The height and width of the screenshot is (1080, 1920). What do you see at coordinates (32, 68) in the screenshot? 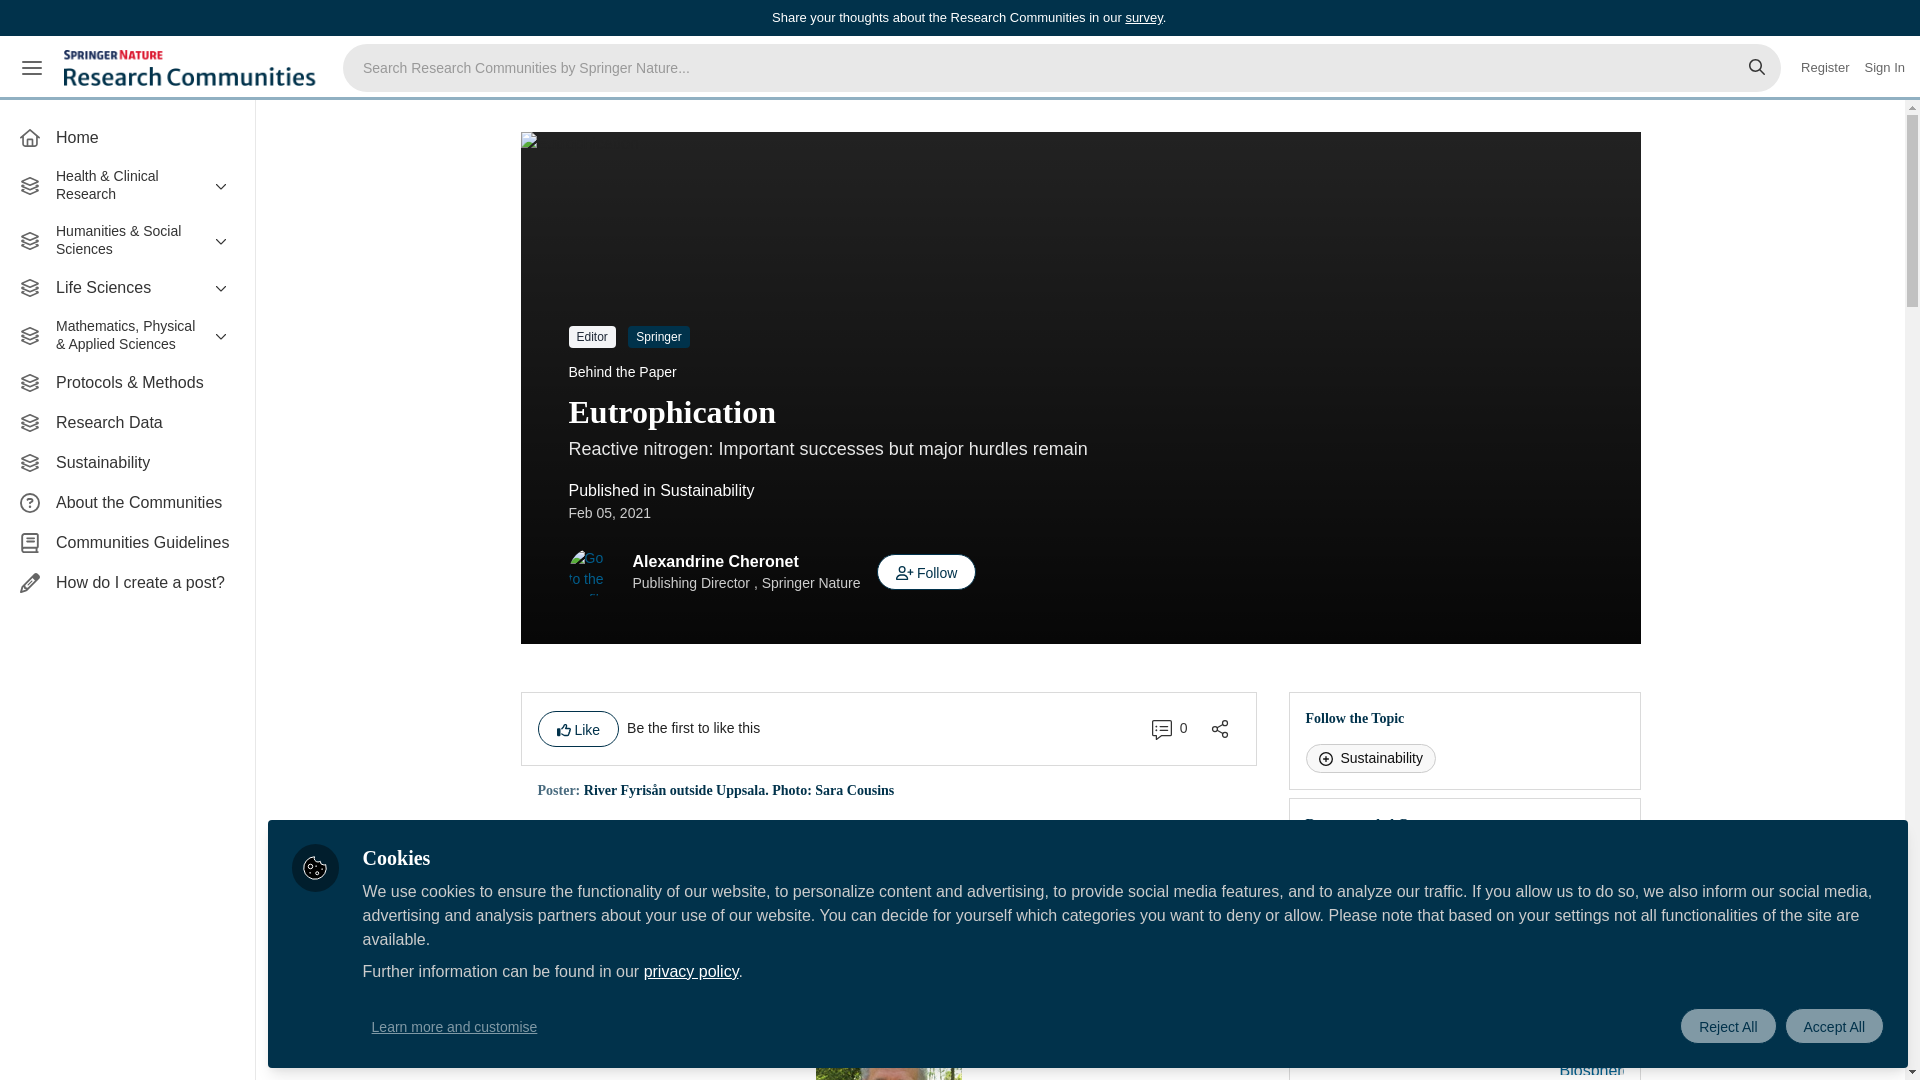
I see `Menu` at bounding box center [32, 68].